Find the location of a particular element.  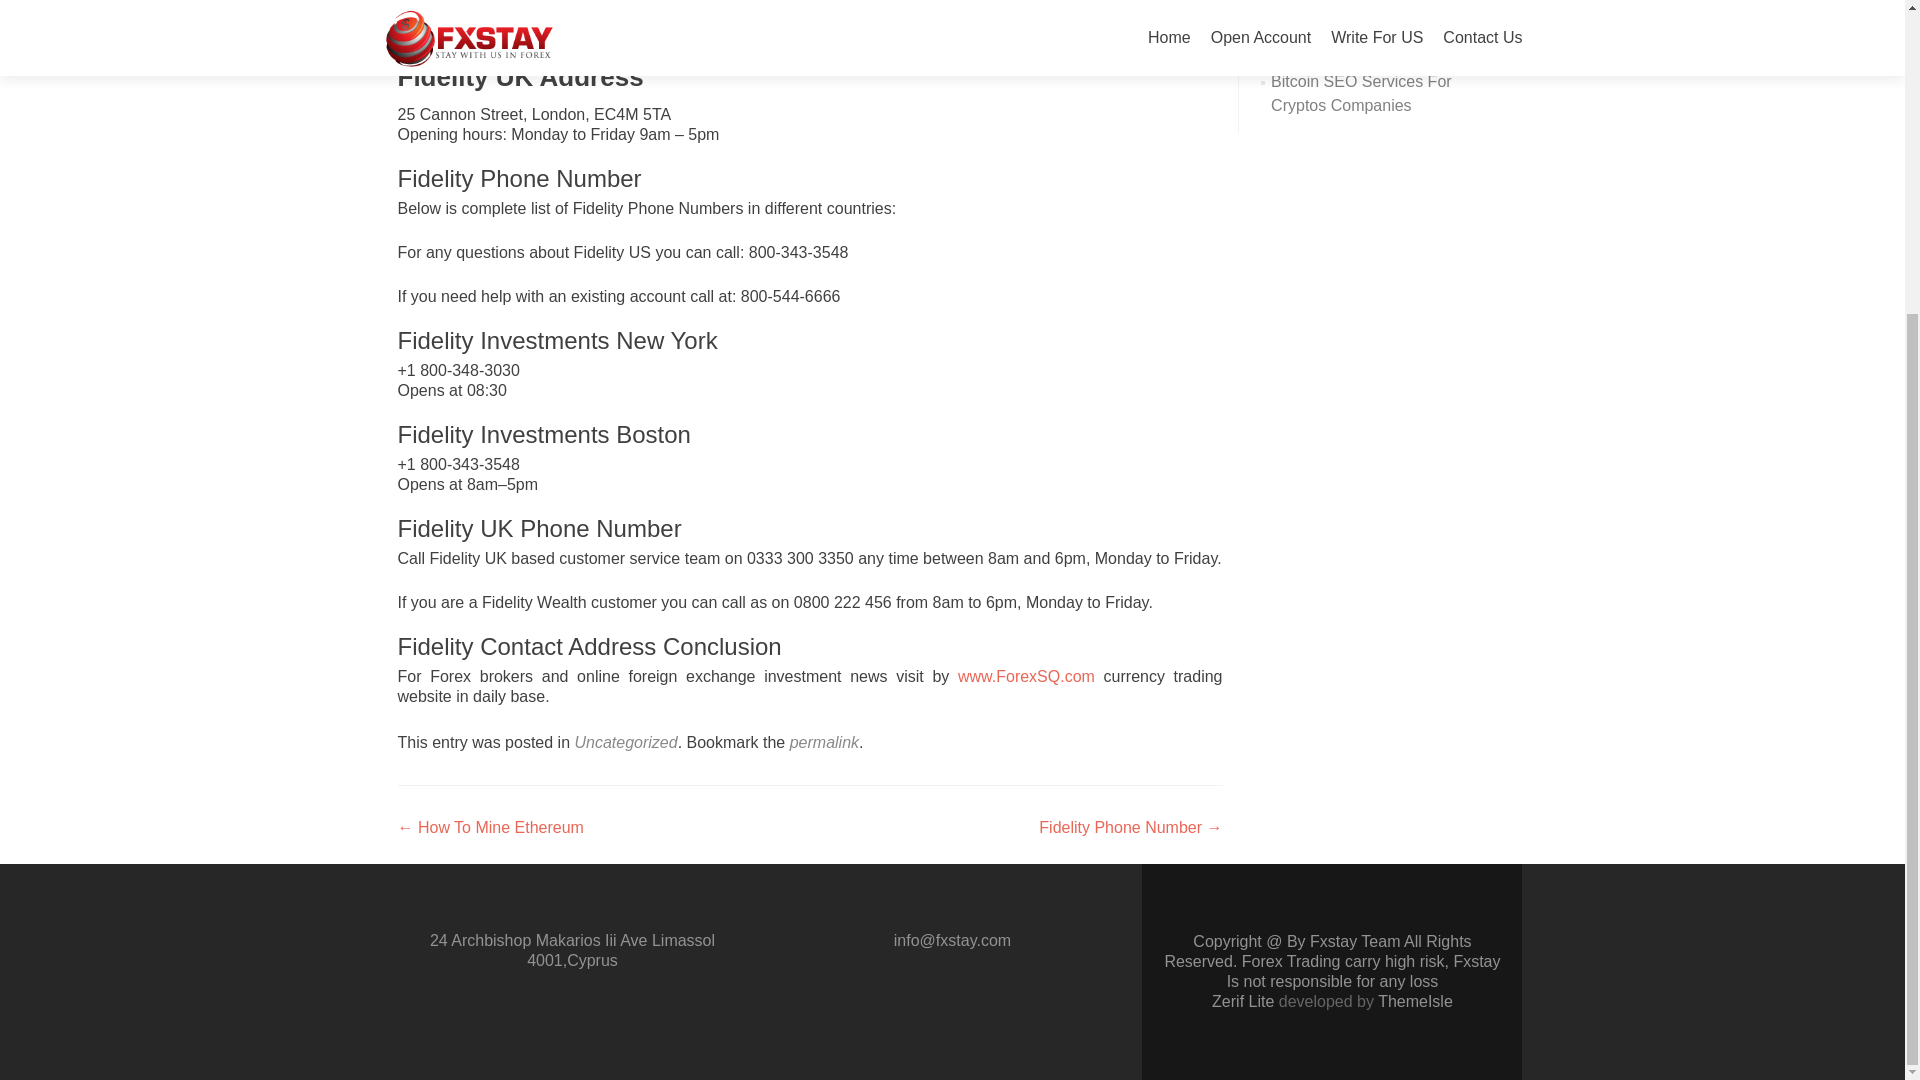

Zerif Lite is located at coordinates (1244, 1000).